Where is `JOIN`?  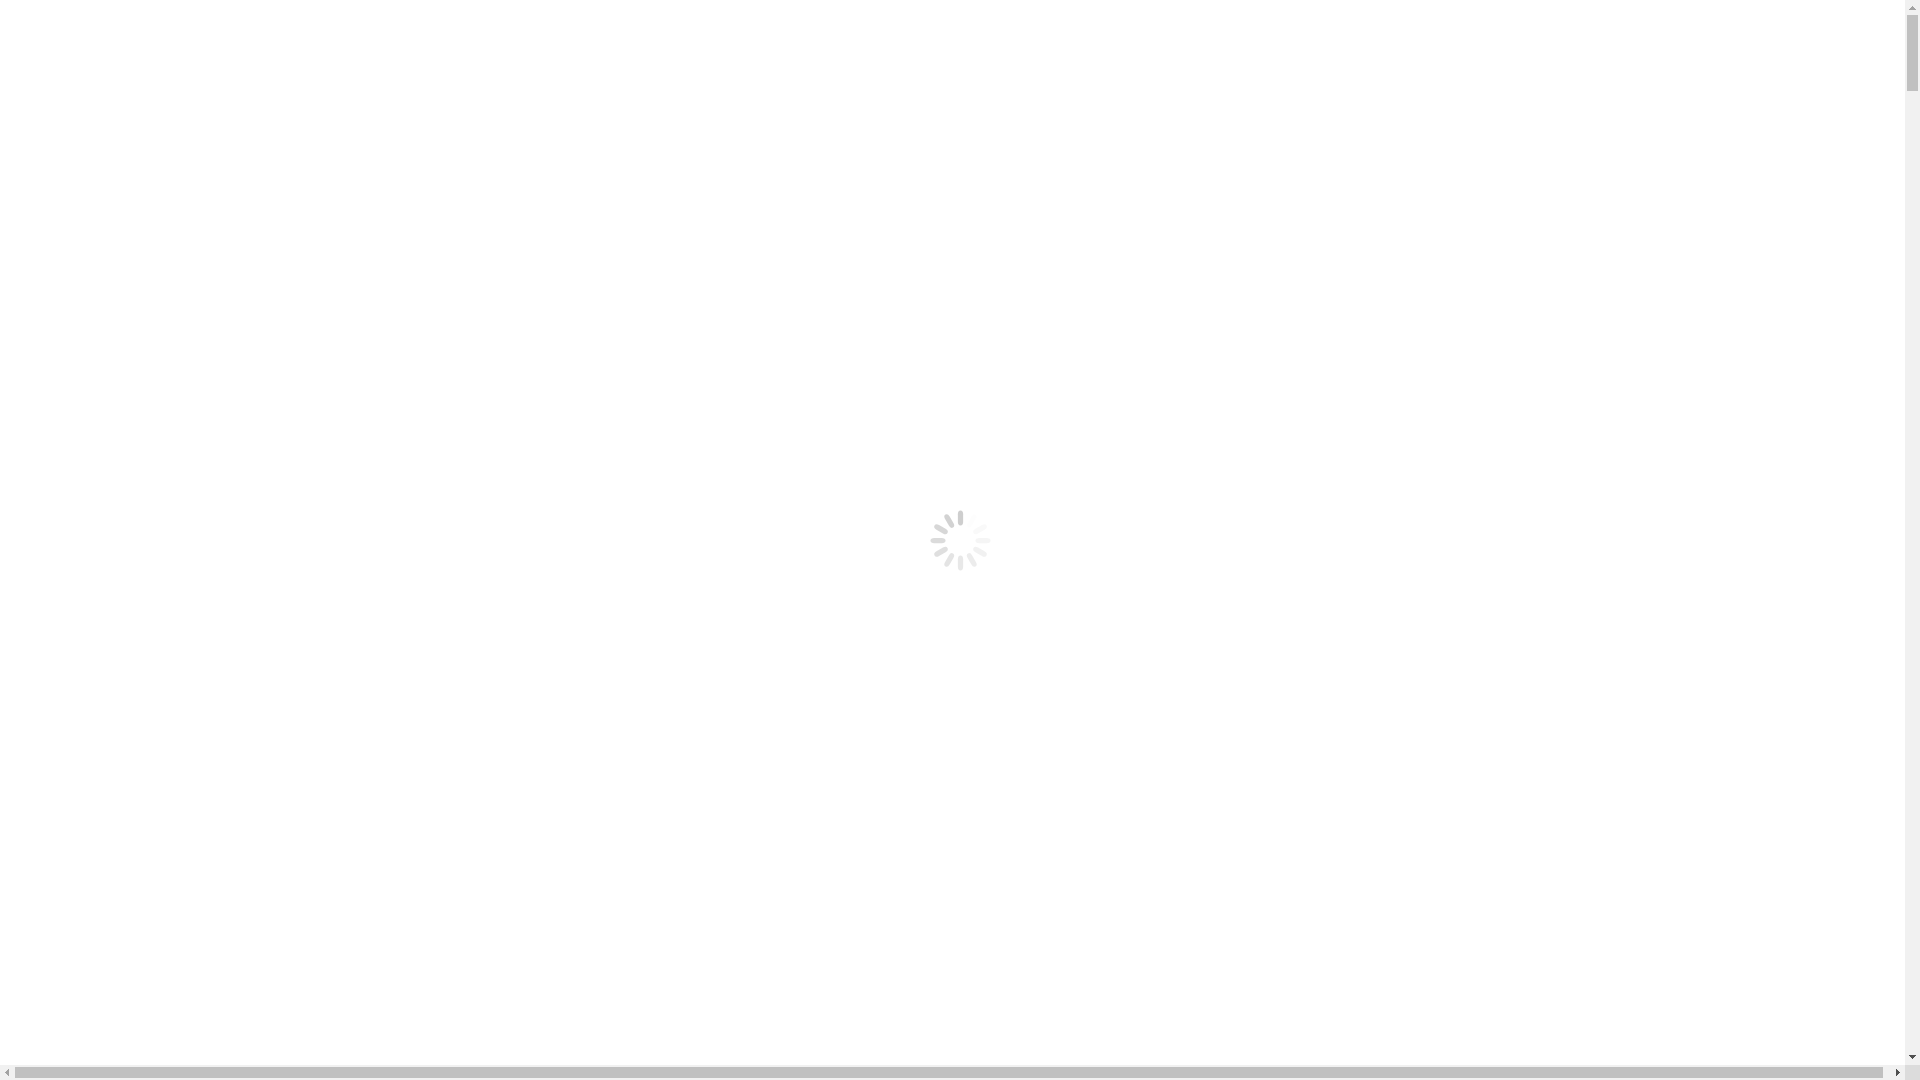
JOIN is located at coordinates (66, 564).